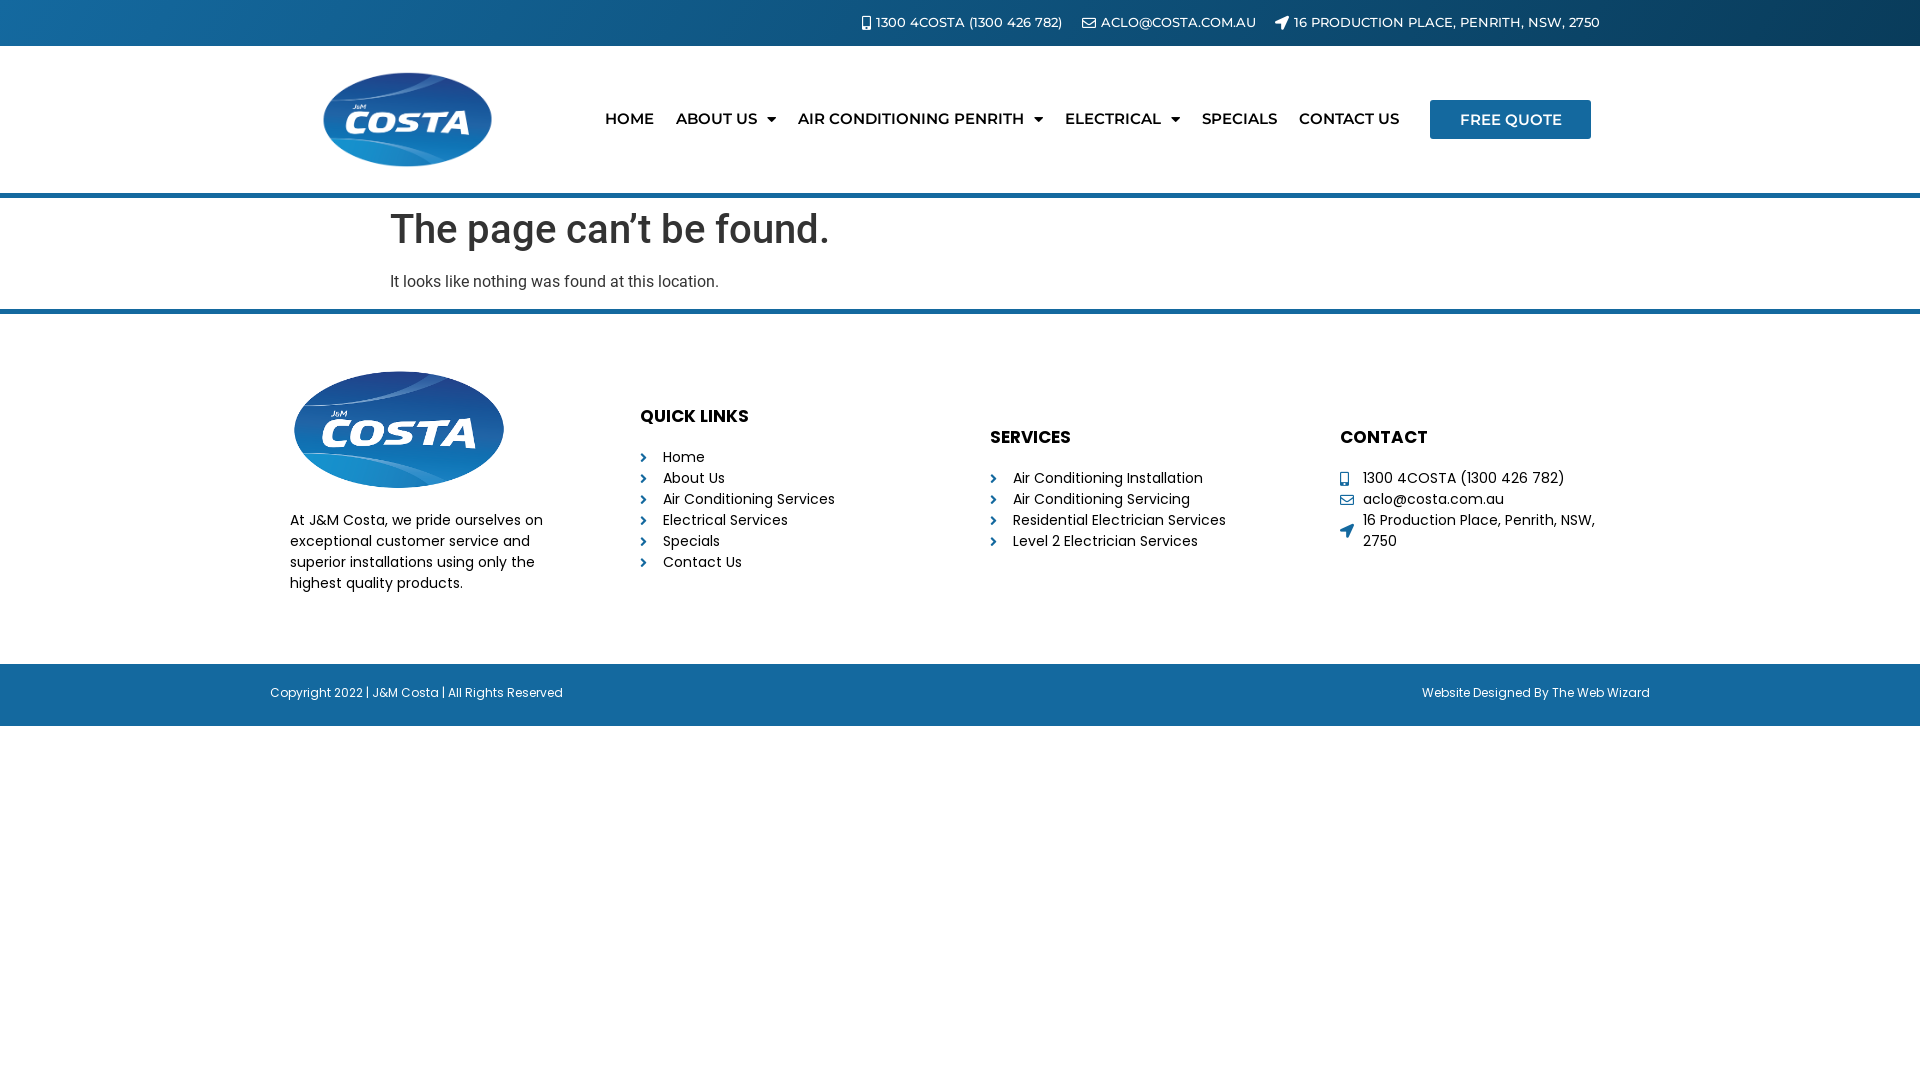  What do you see at coordinates (920, 119) in the screenshot?
I see `AIR CONDITIONING PENRITH` at bounding box center [920, 119].